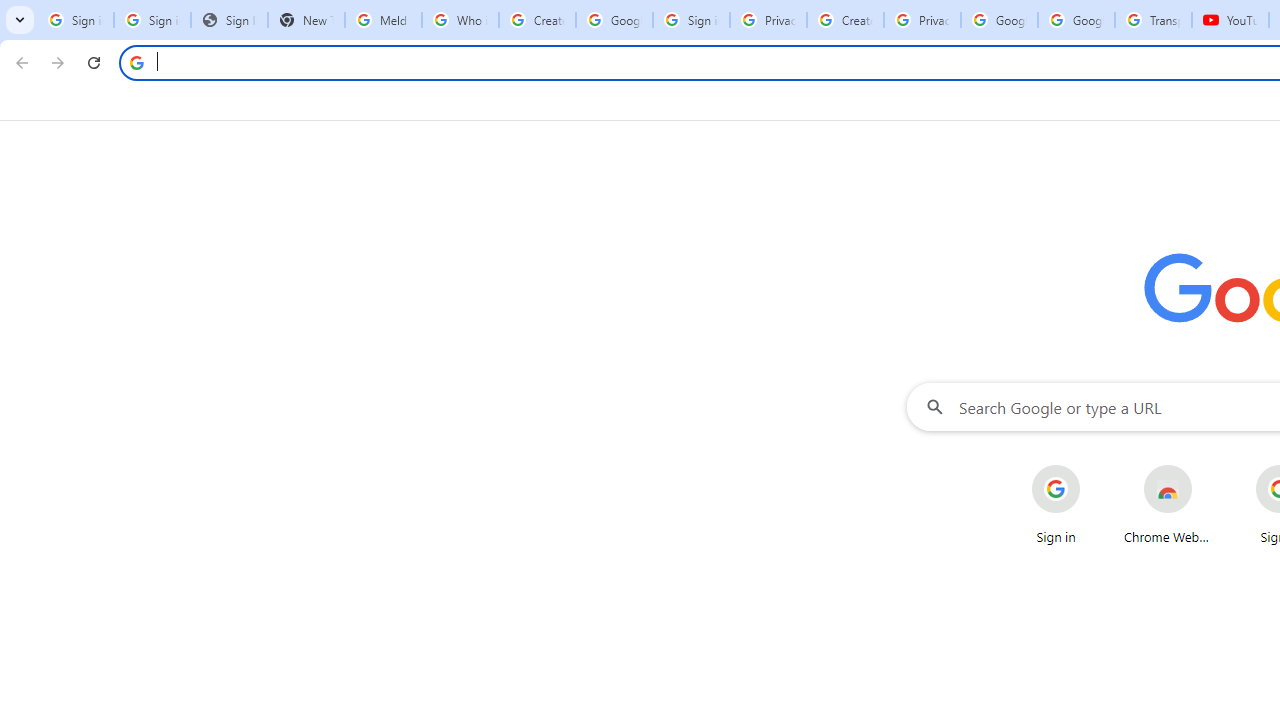 This screenshot has width=1280, height=720. What do you see at coordinates (1095, 466) in the screenshot?
I see `More actions for Sign in shortcut` at bounding box center [1095, 466].